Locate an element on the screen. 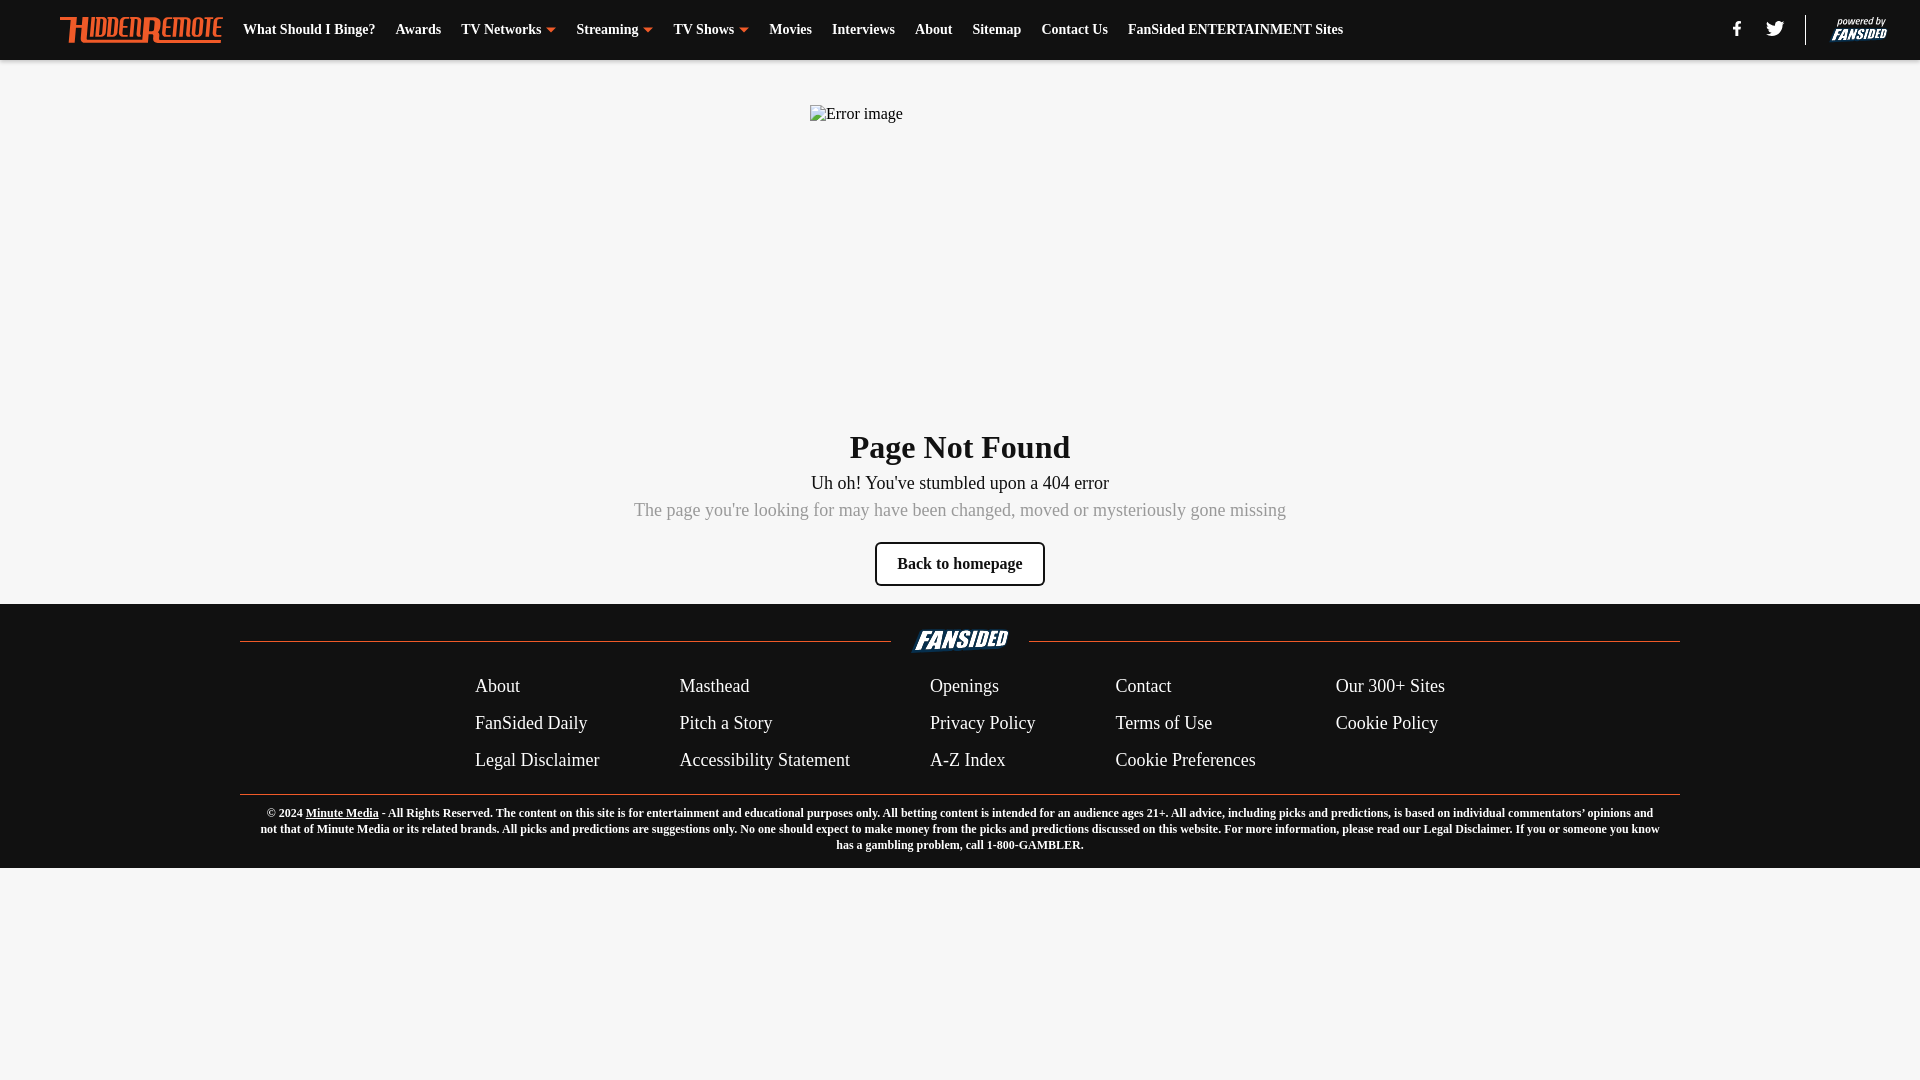 This screenshot has width=1920, height=1080. Openings is located at coordinates (964, 686).